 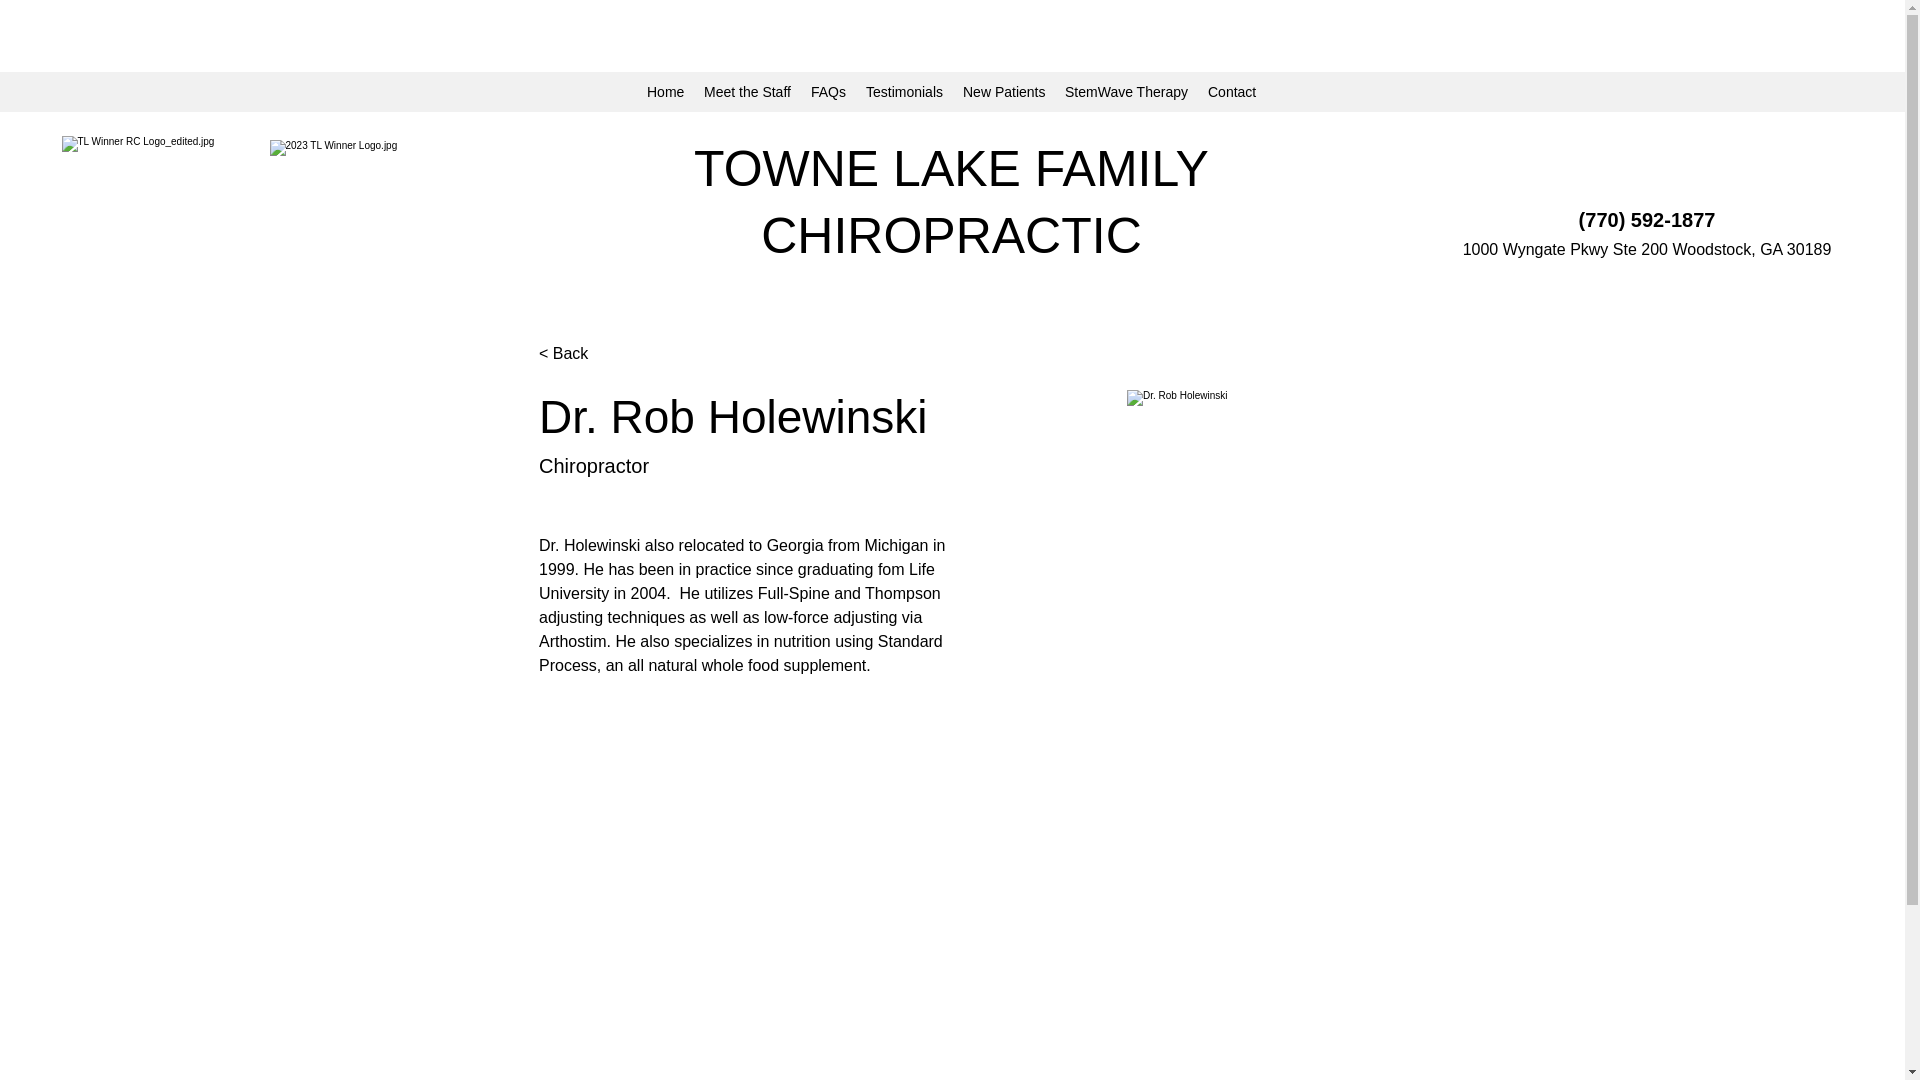 What do you see at coordinates (1232, 91) in the screenshot?
I see `Contact` at bounding box center [1232, 91].